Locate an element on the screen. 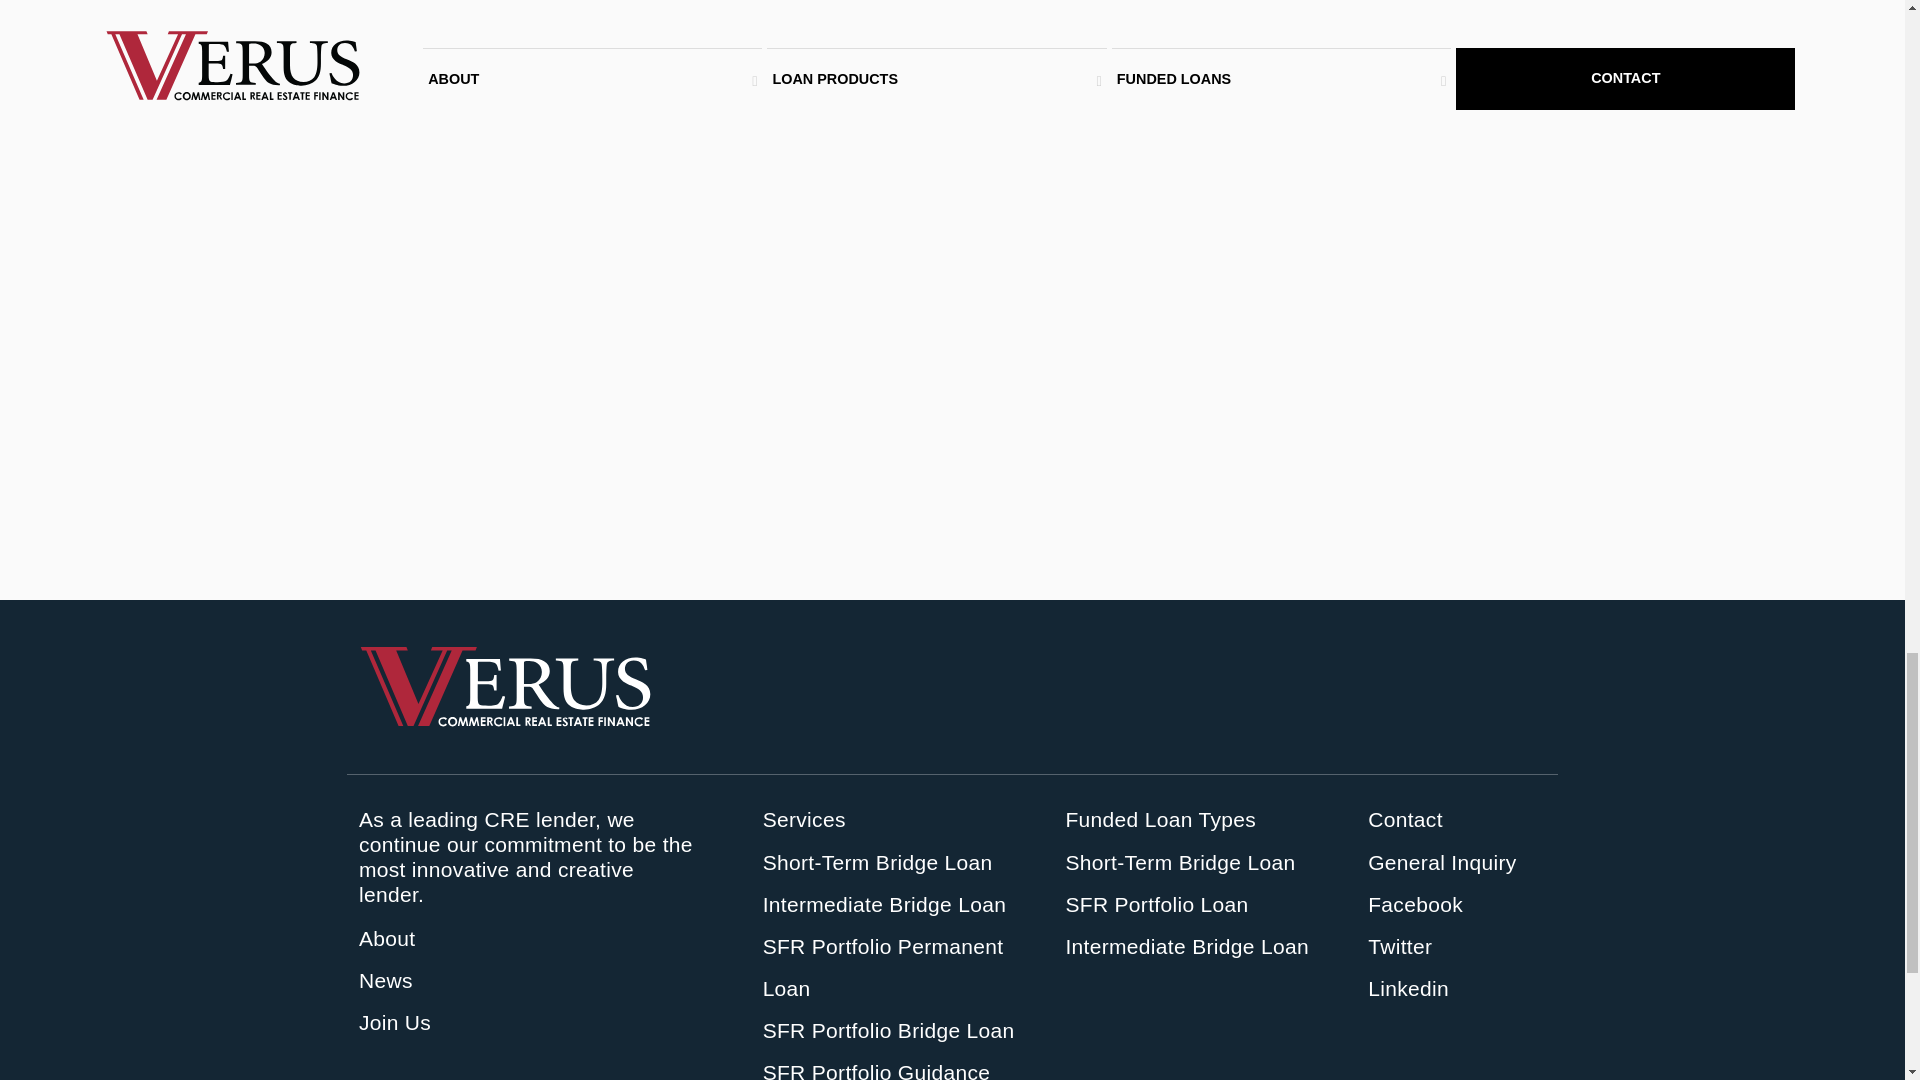 This screenshot has height=1080, width=1920. About is located at coordinates (386, 938).